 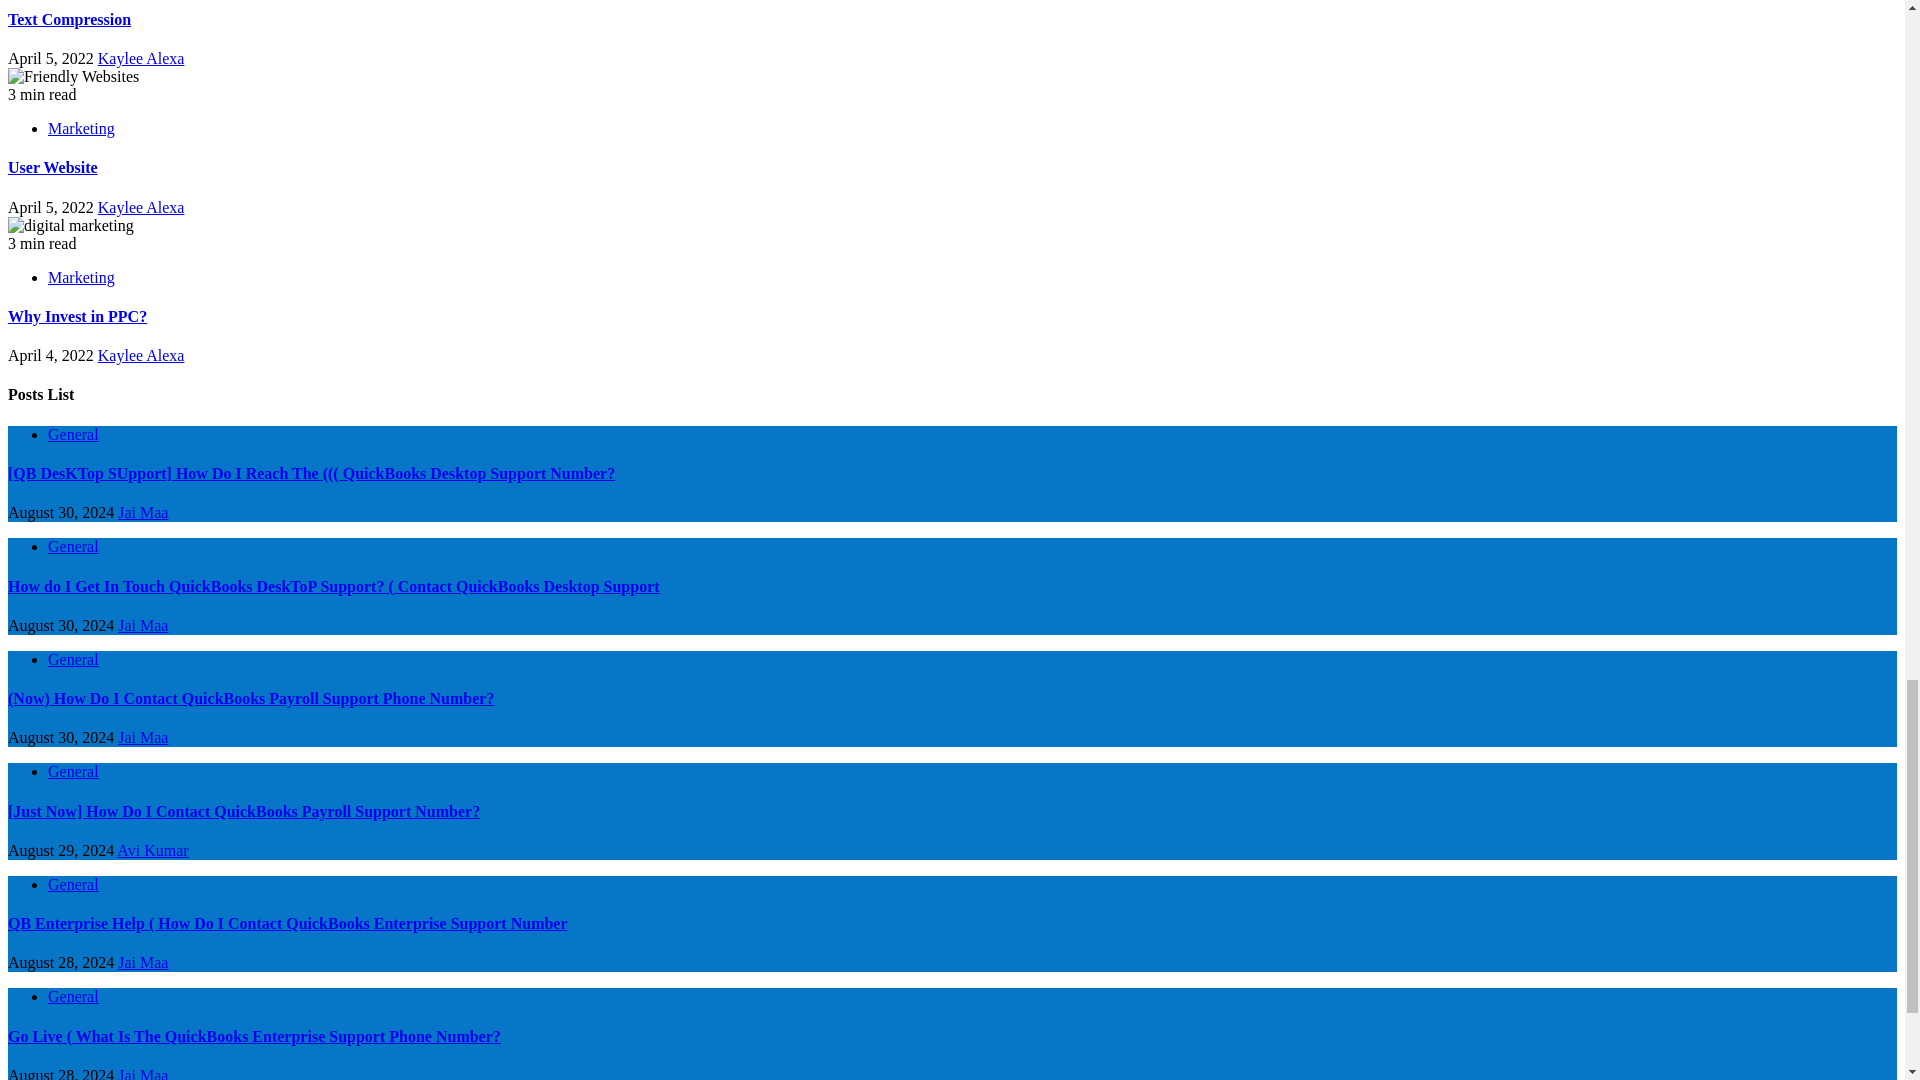 I want to click on Why Invest in PPC?, so click(x=77, y=316).